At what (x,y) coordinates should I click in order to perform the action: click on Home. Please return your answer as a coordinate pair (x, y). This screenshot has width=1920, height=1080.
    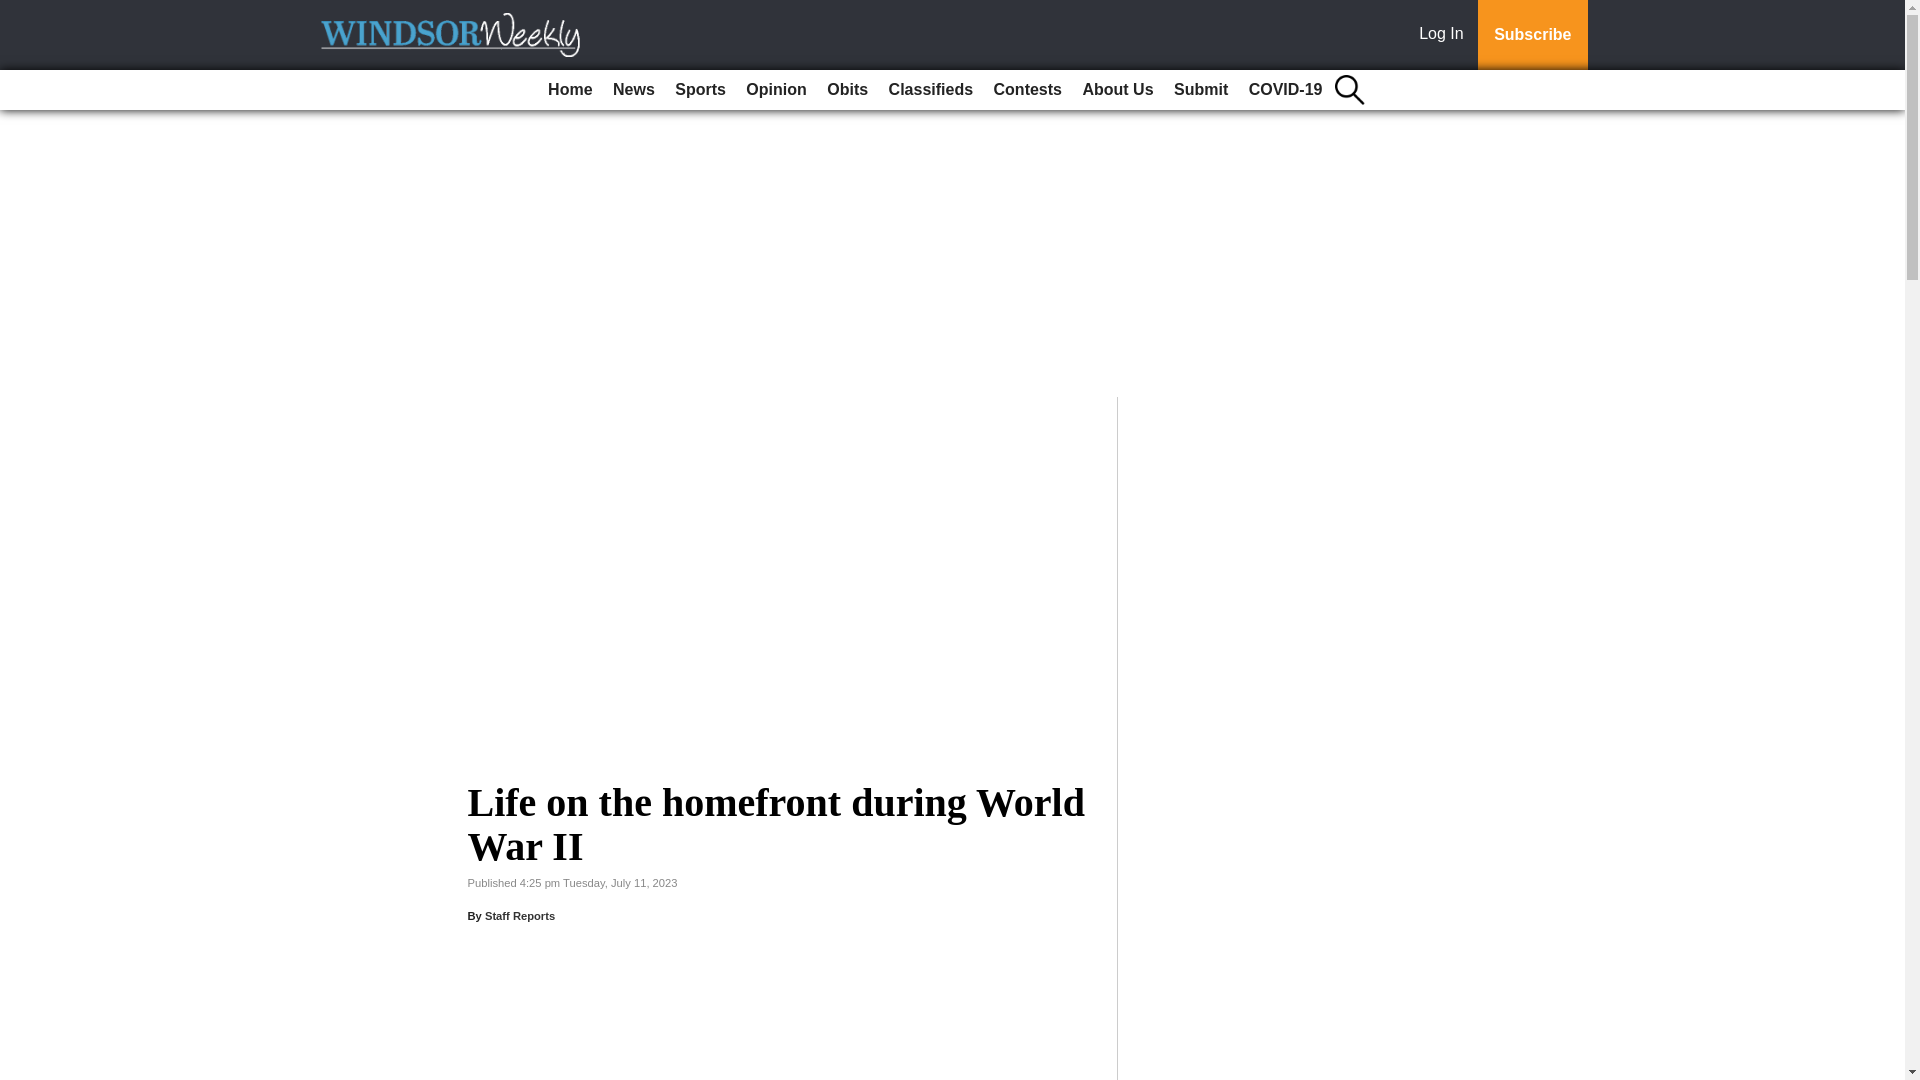
    Looking at the image, I should click on (569, 90).